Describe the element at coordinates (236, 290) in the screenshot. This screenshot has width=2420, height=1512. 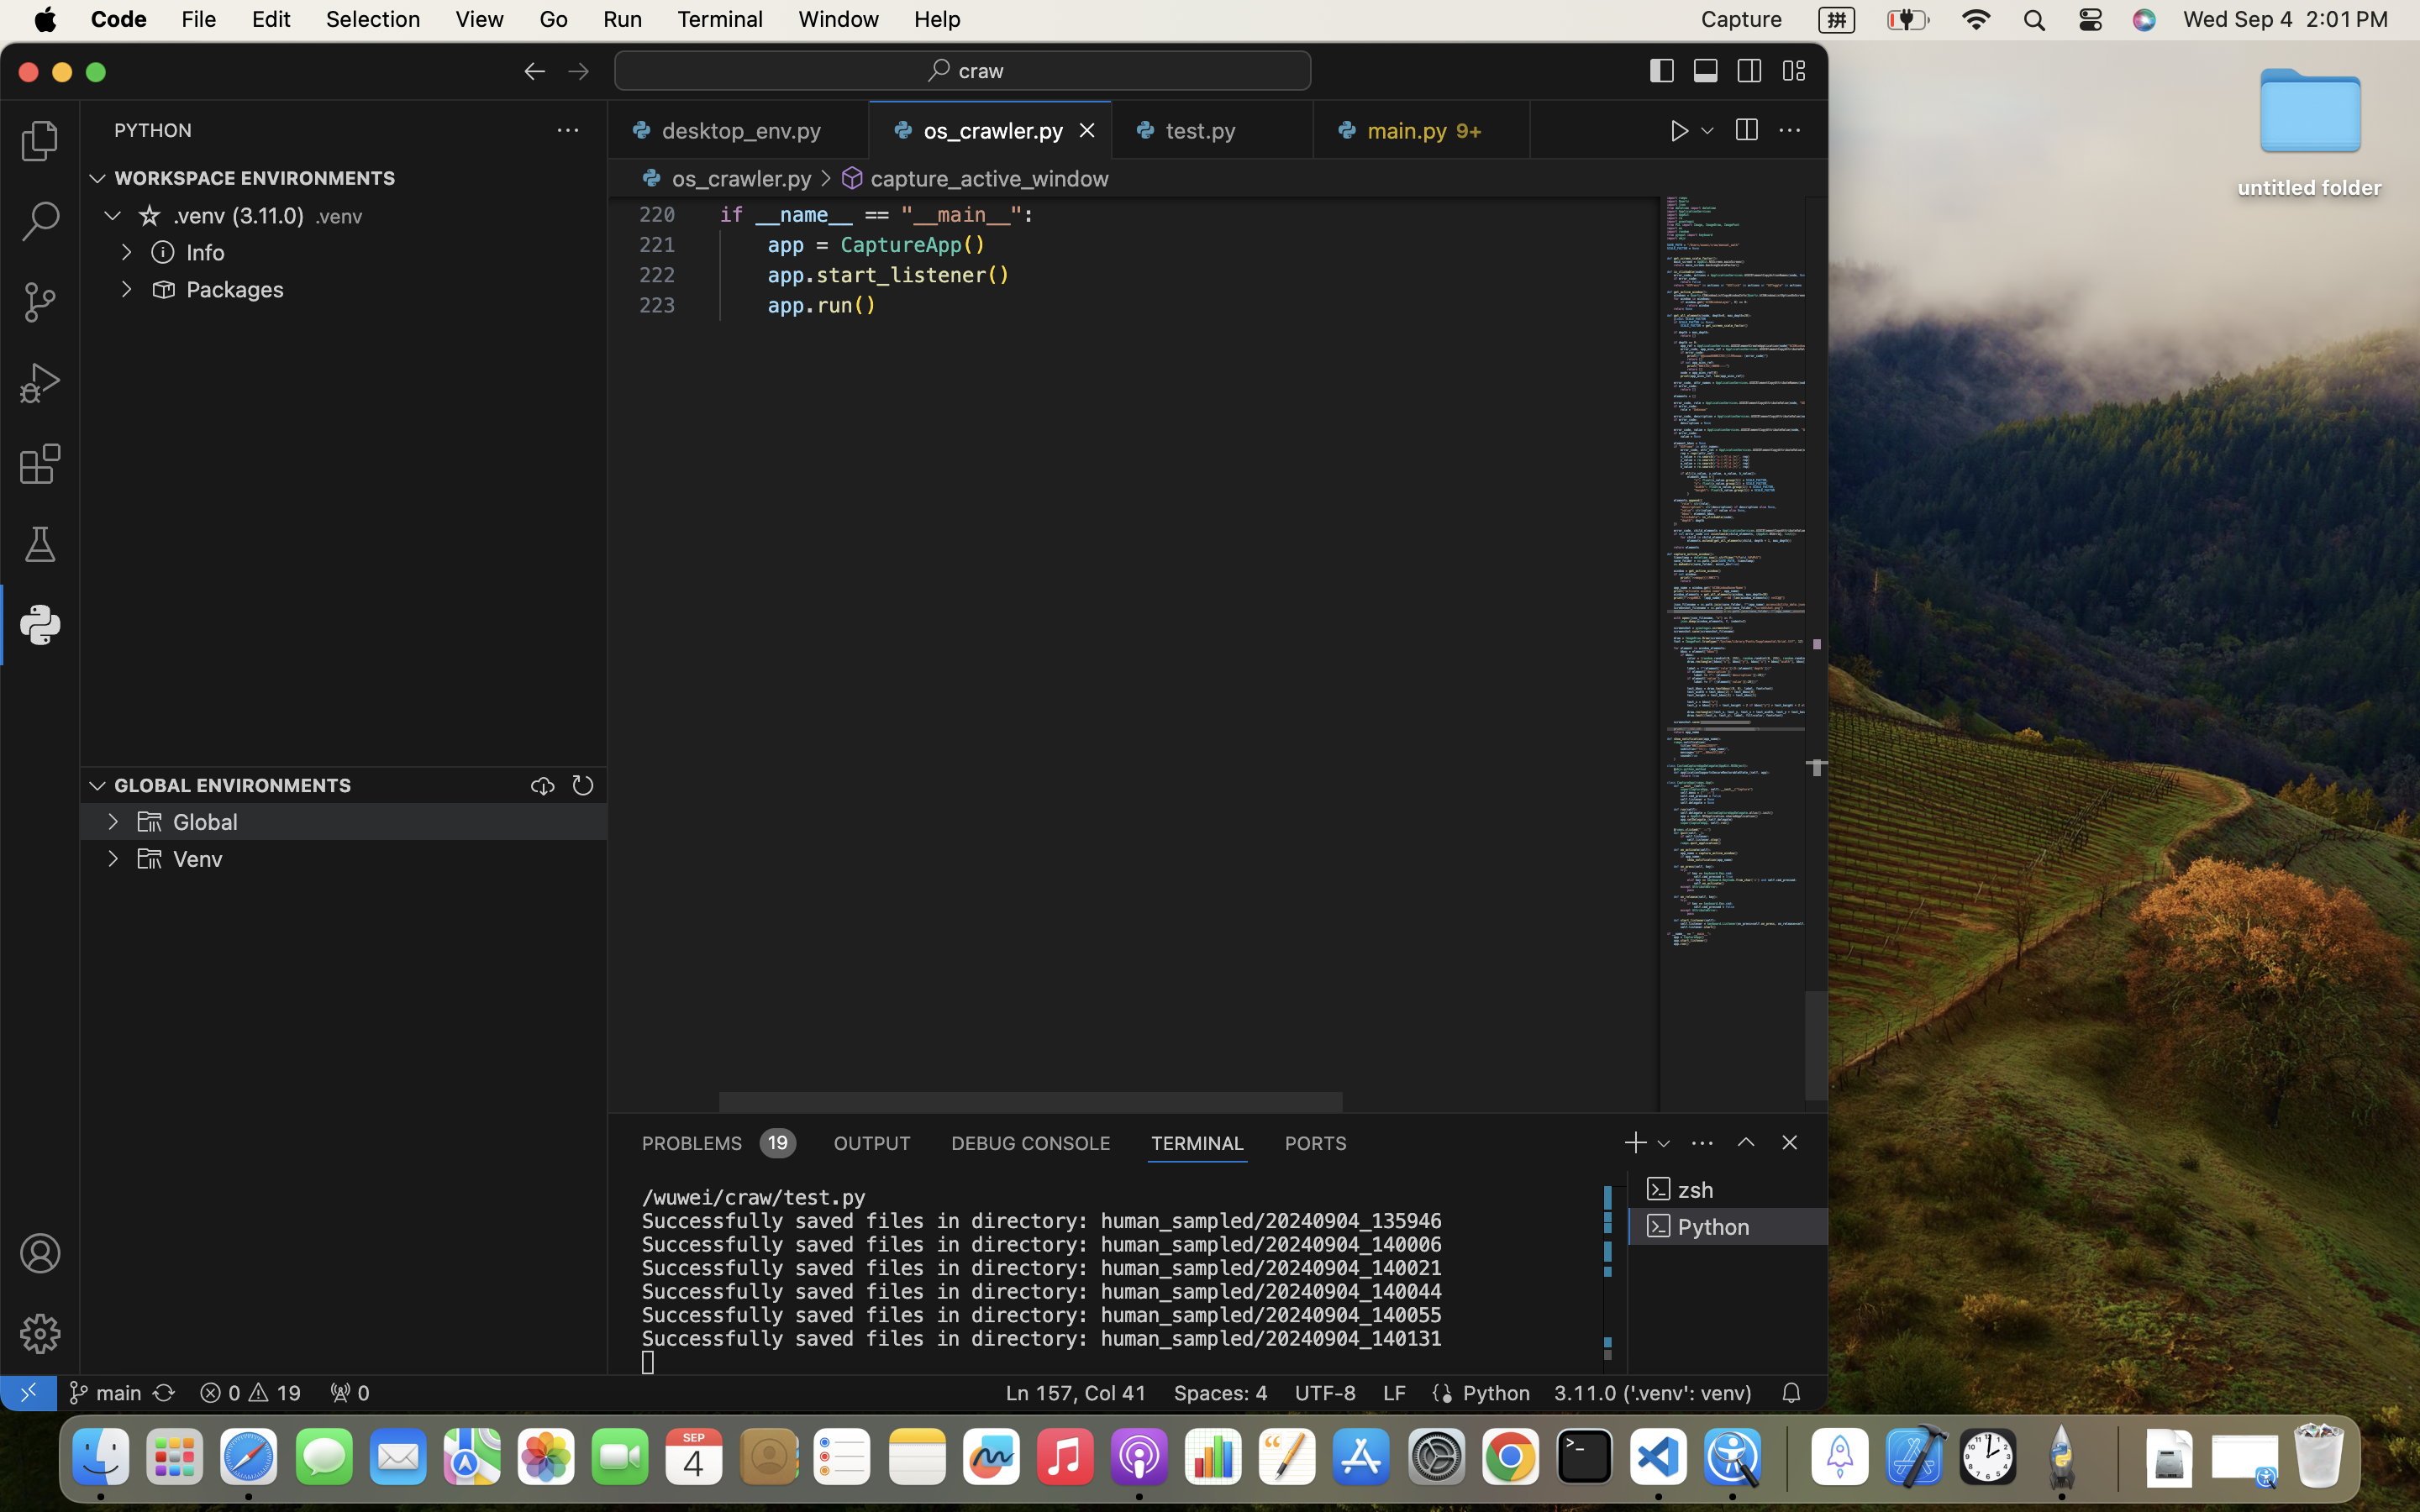
I see `Packages` at that location.